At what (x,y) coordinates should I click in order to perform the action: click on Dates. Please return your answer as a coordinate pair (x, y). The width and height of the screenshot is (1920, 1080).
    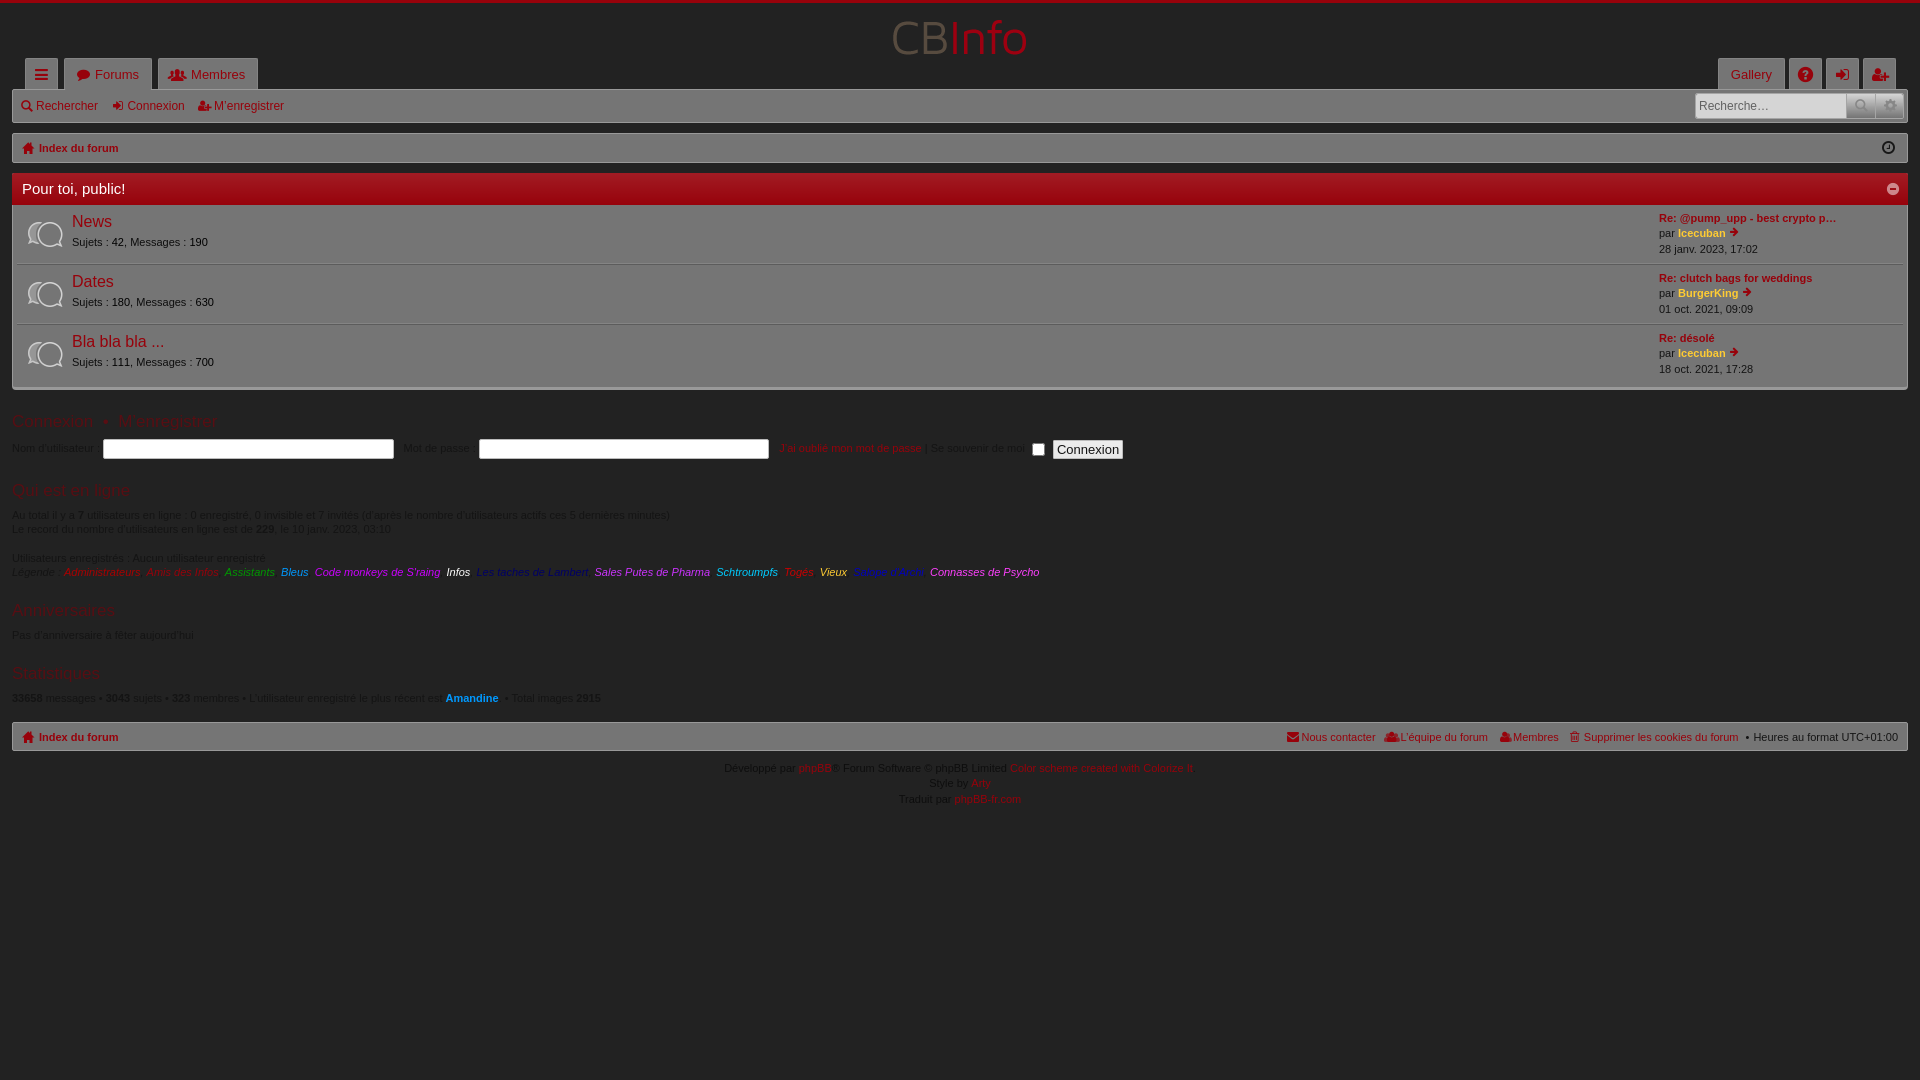
    Looking at the image, I should click on (93, 282).